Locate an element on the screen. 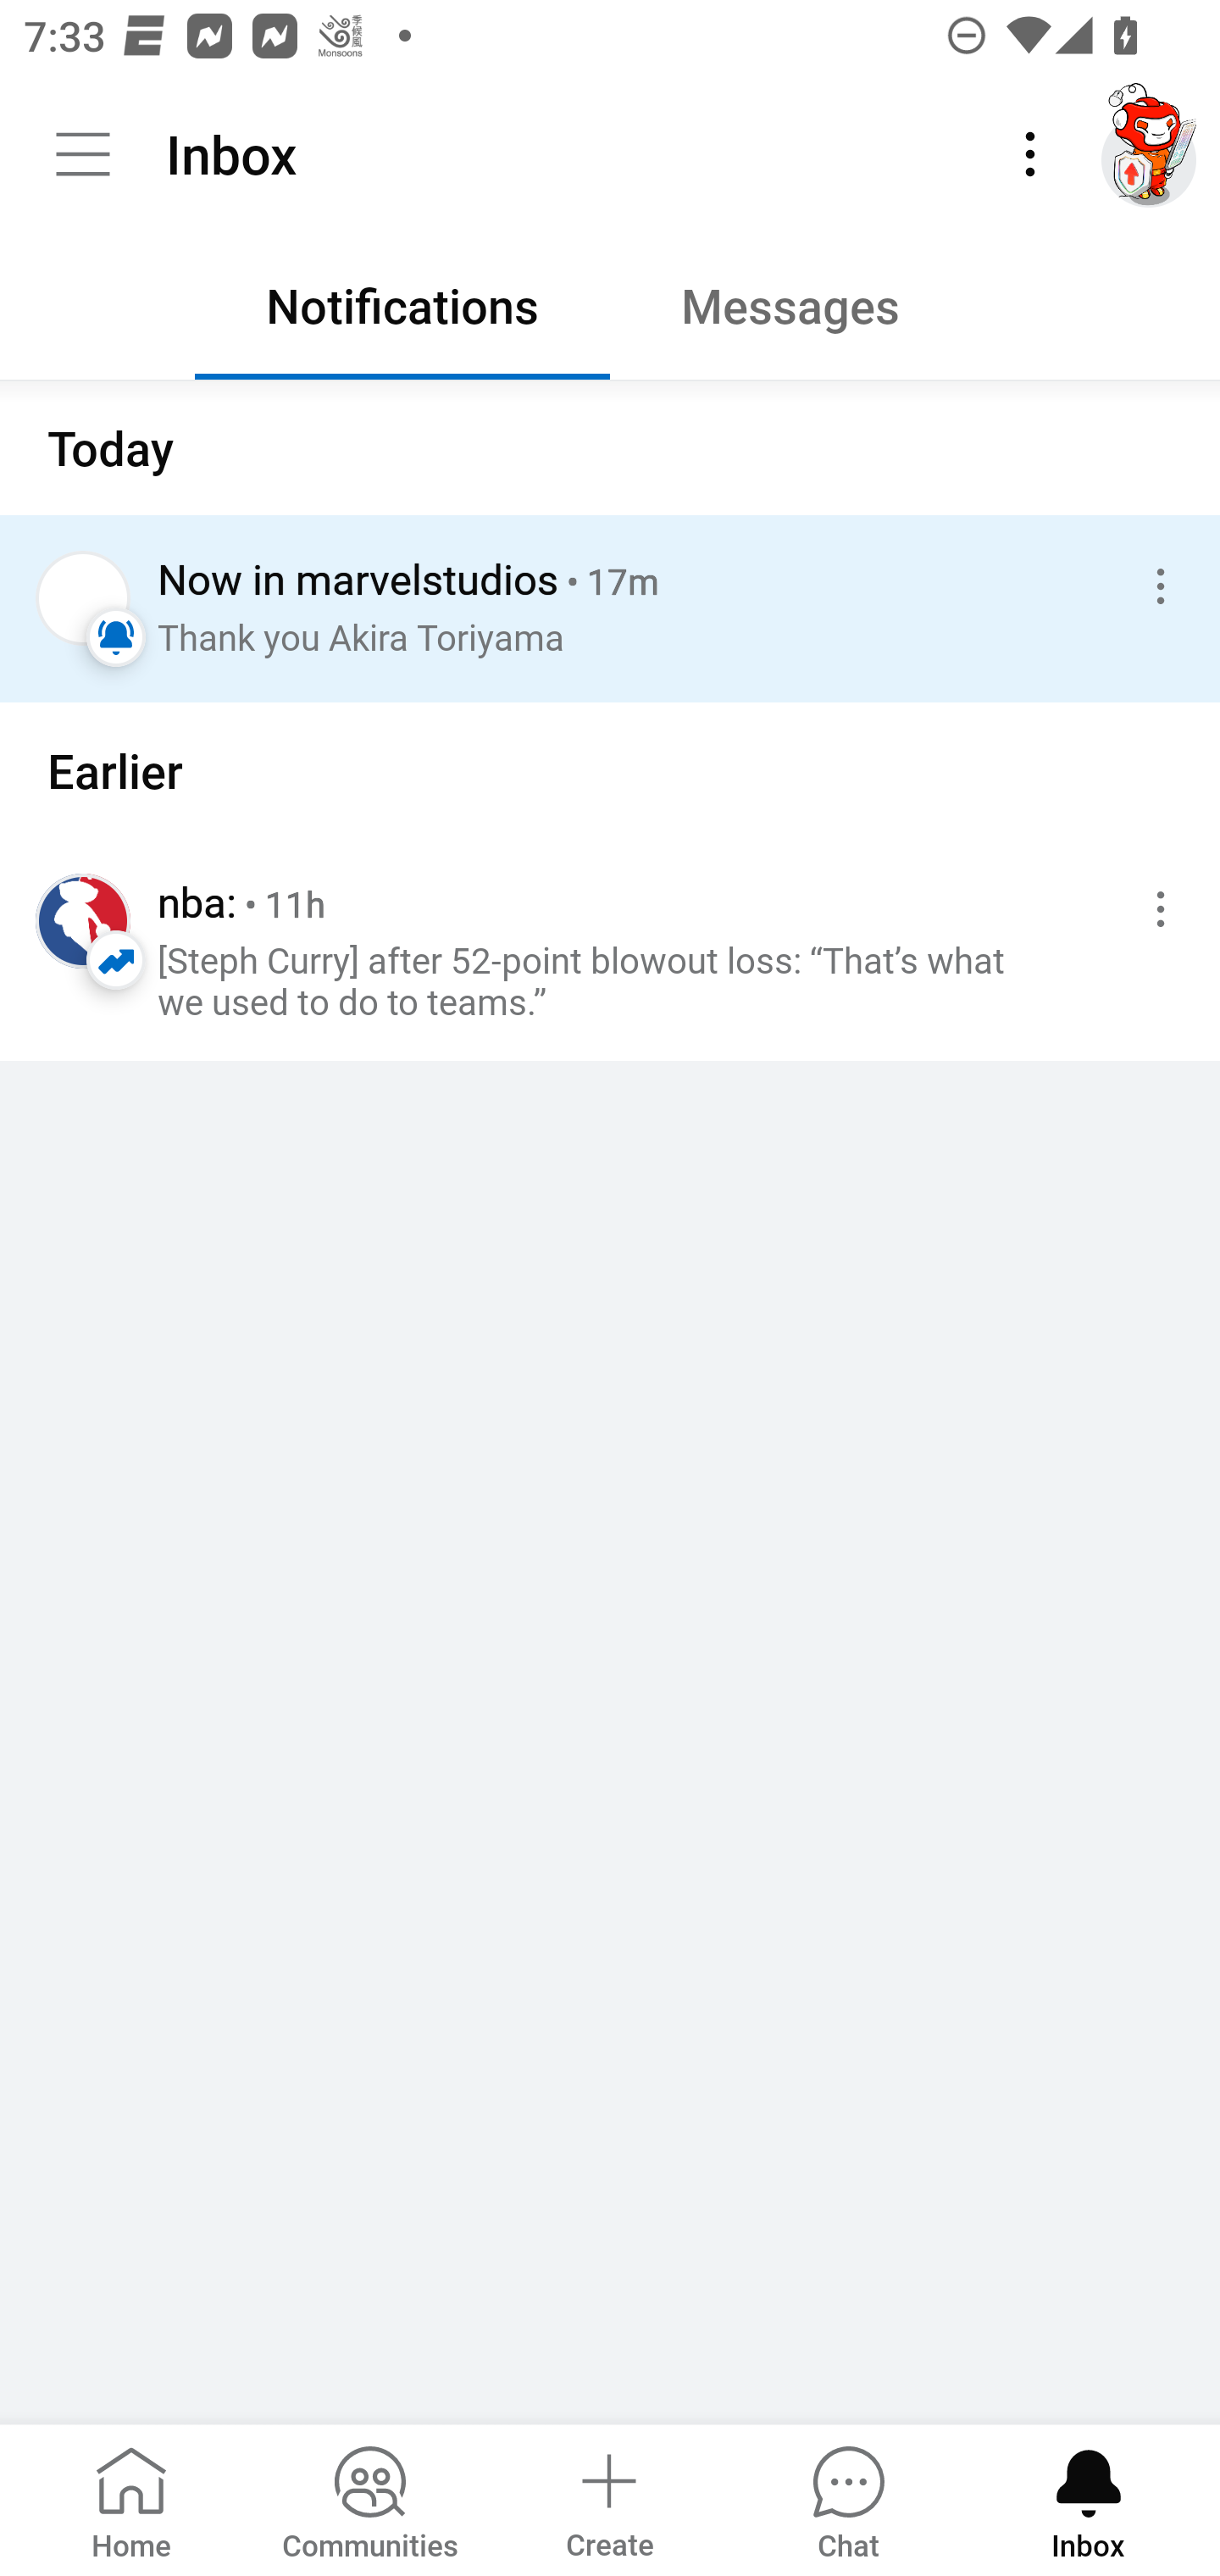  Create a post Create is located at coordinates (608, 2498).